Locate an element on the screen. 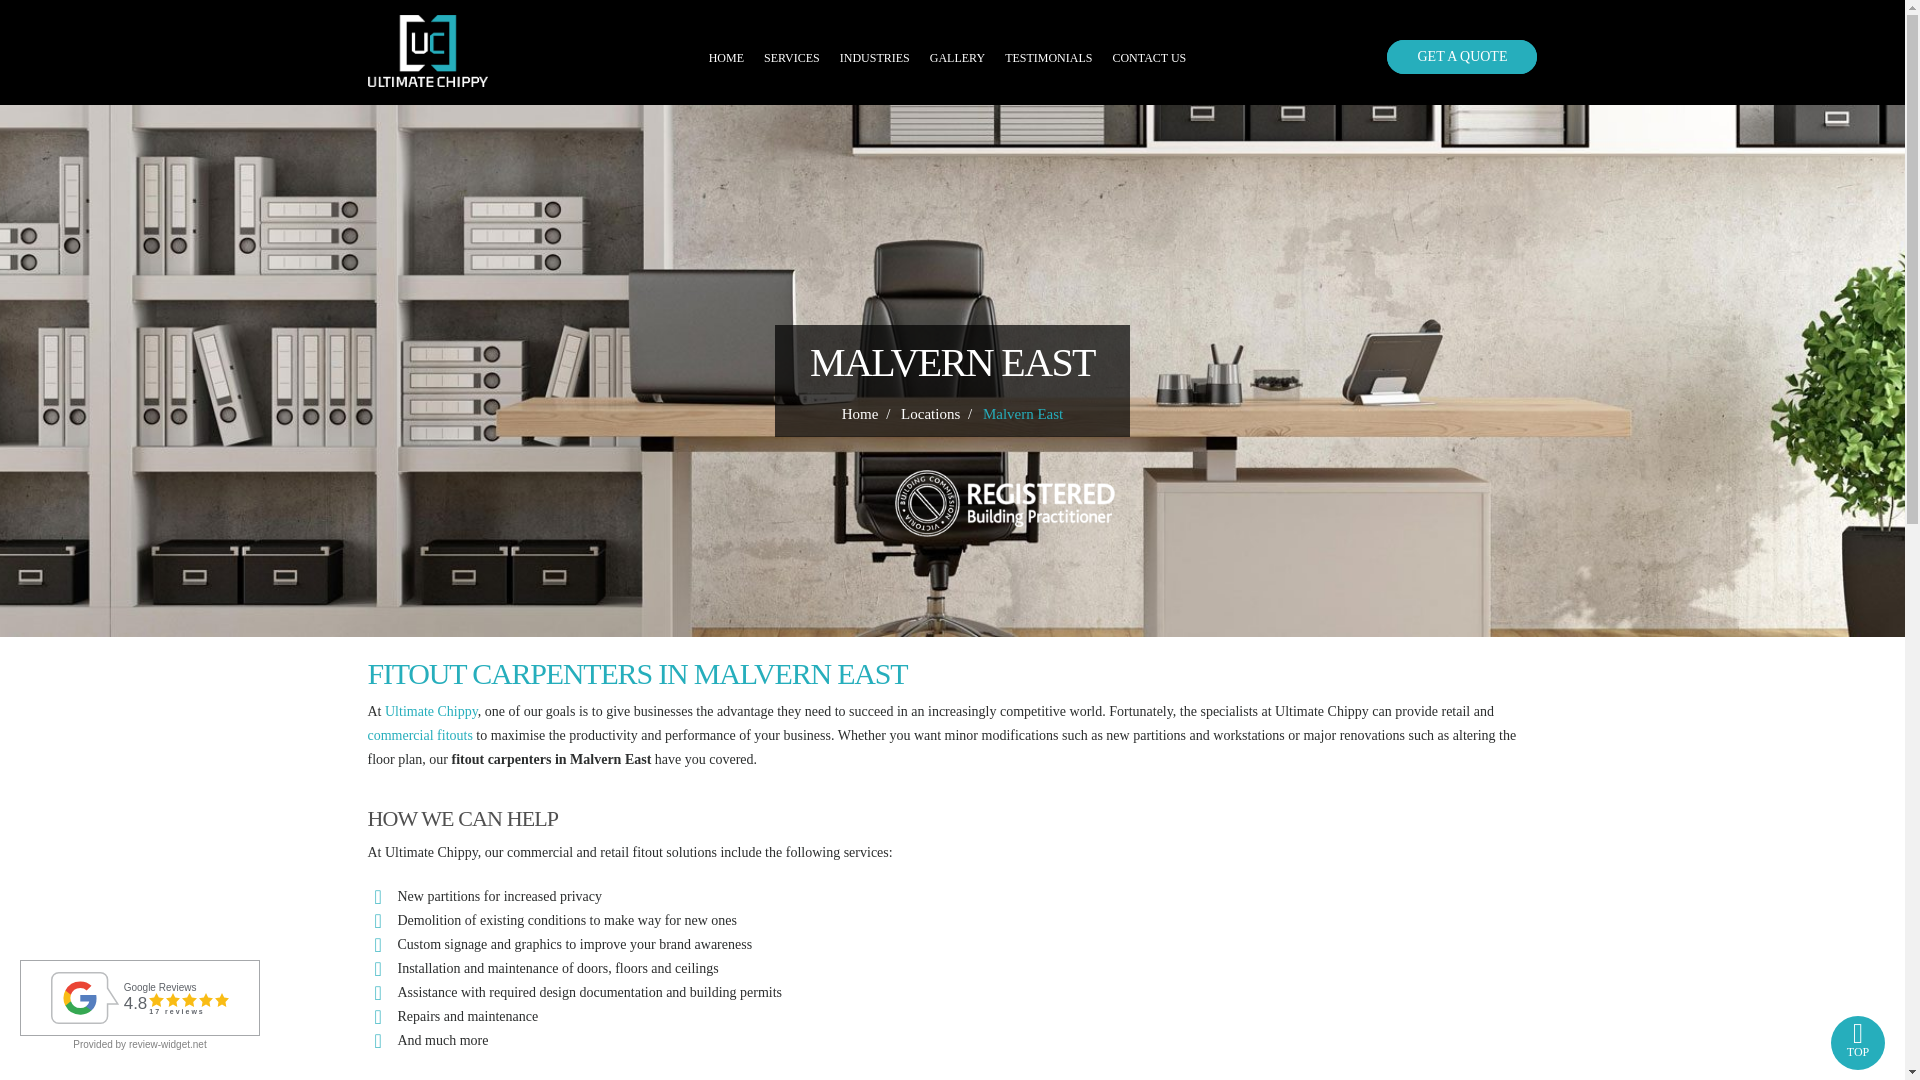 This screenshot has width=1920, height=1080. GALLERY is located at coordinates (956, 60).